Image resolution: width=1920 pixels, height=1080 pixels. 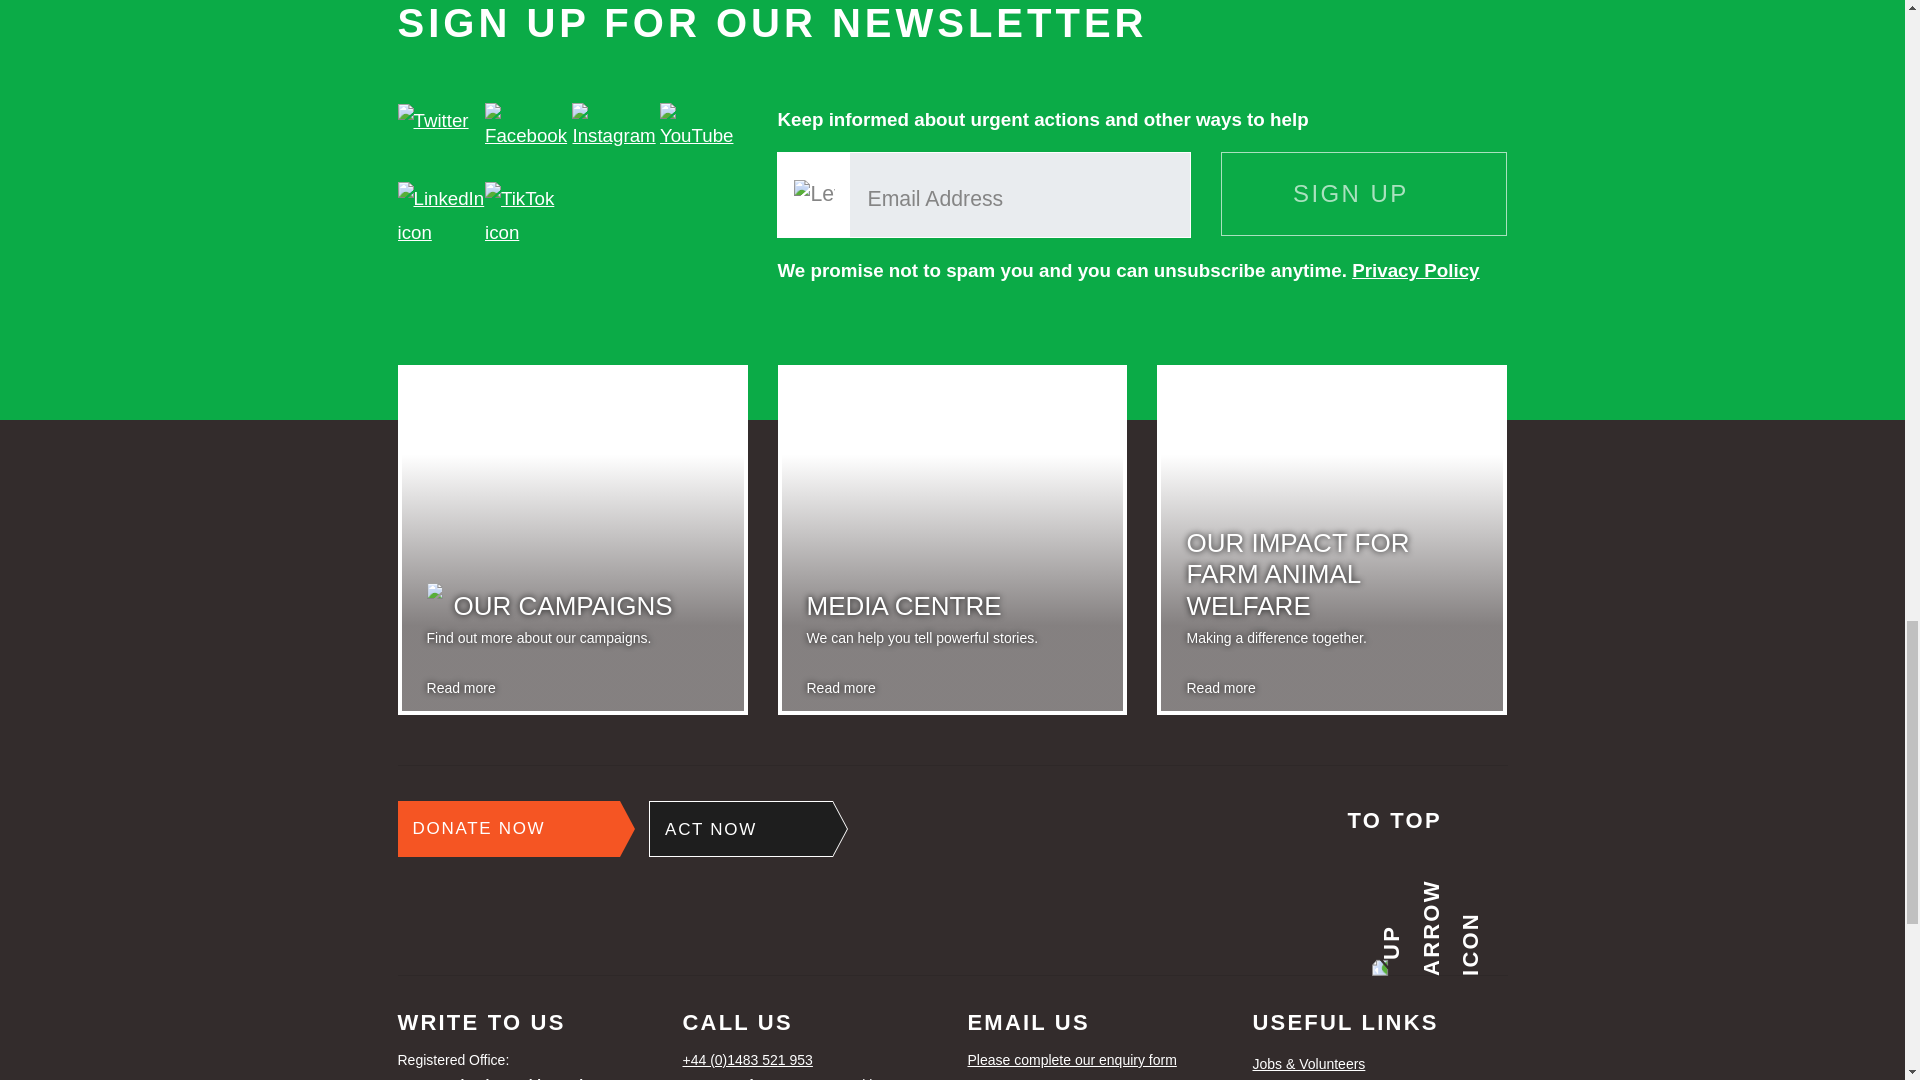 What do you see at coordinates (1427, 880) in the screenshot?
I see `TO TOP` at bounding box center [1427, 880].